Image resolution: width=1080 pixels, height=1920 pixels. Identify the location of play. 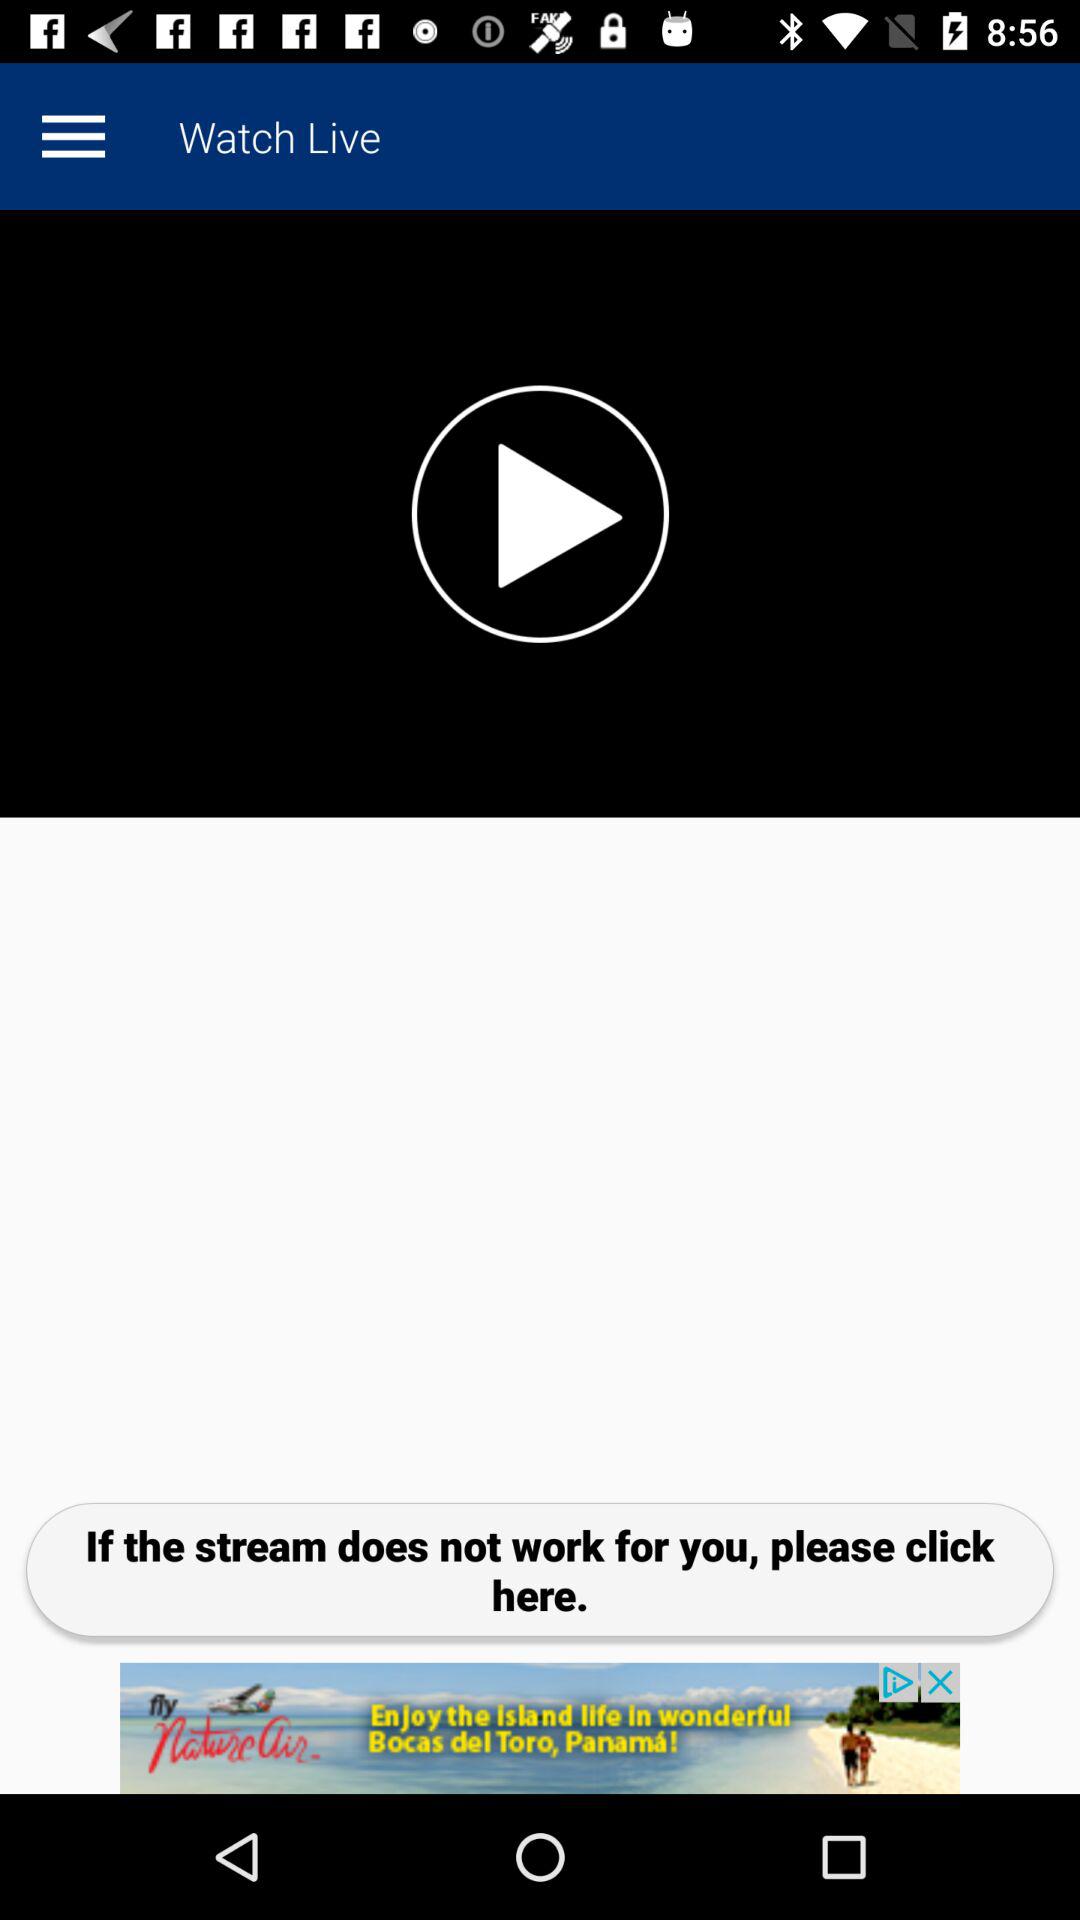
(540, 514).